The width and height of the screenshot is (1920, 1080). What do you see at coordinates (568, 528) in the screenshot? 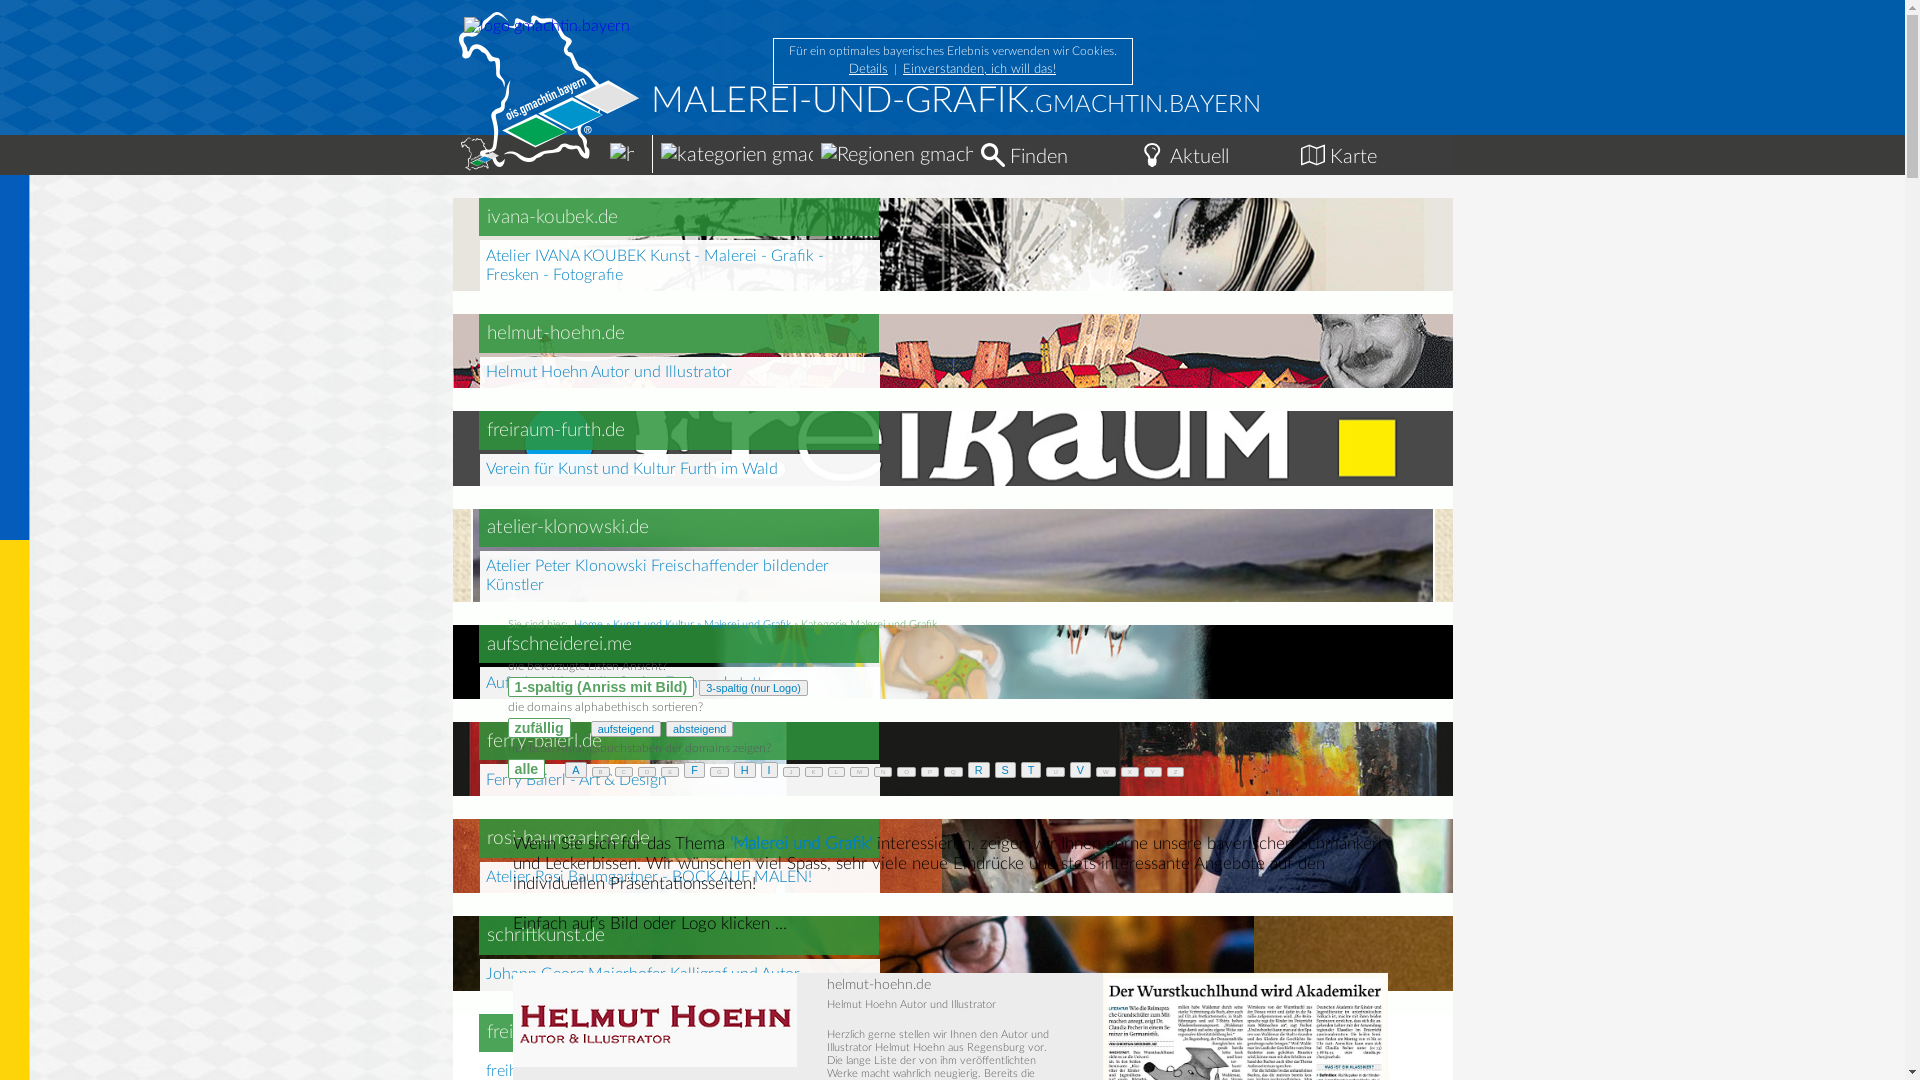
I see `atelier-klonowski.de` at bounding box center [568, 528].